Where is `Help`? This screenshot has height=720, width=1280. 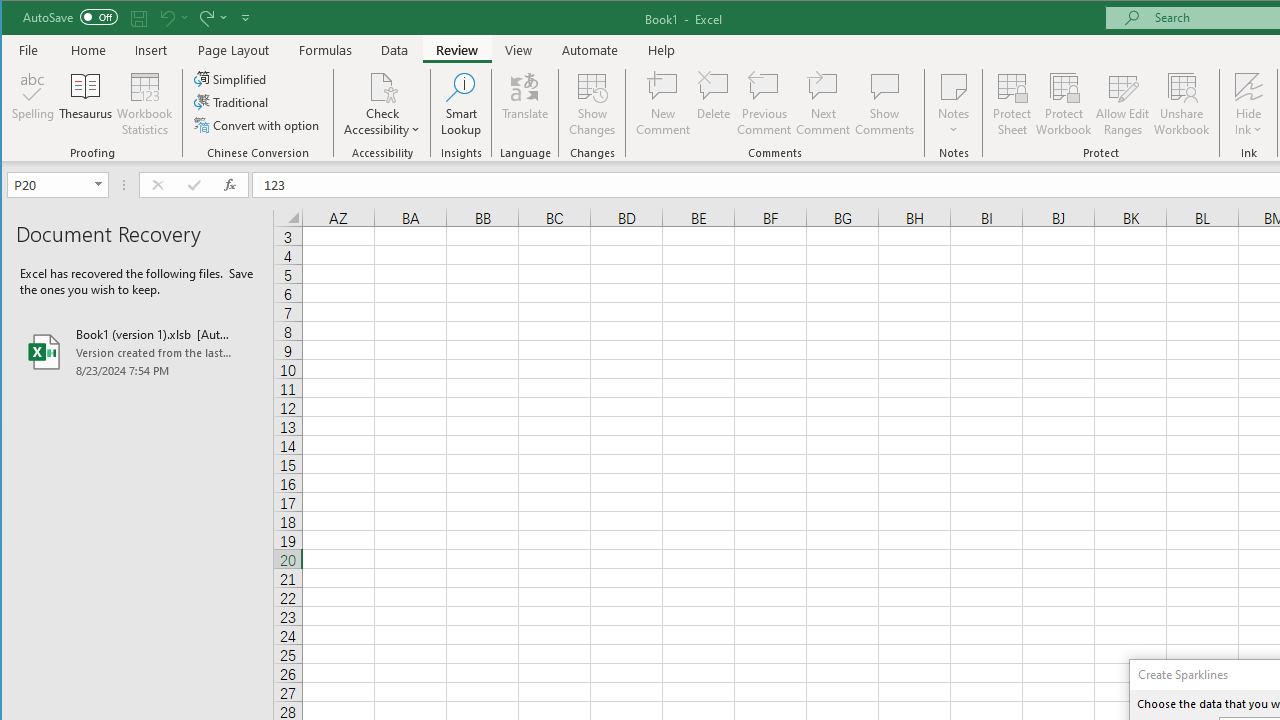
Help is located at coordinates (661, 50).